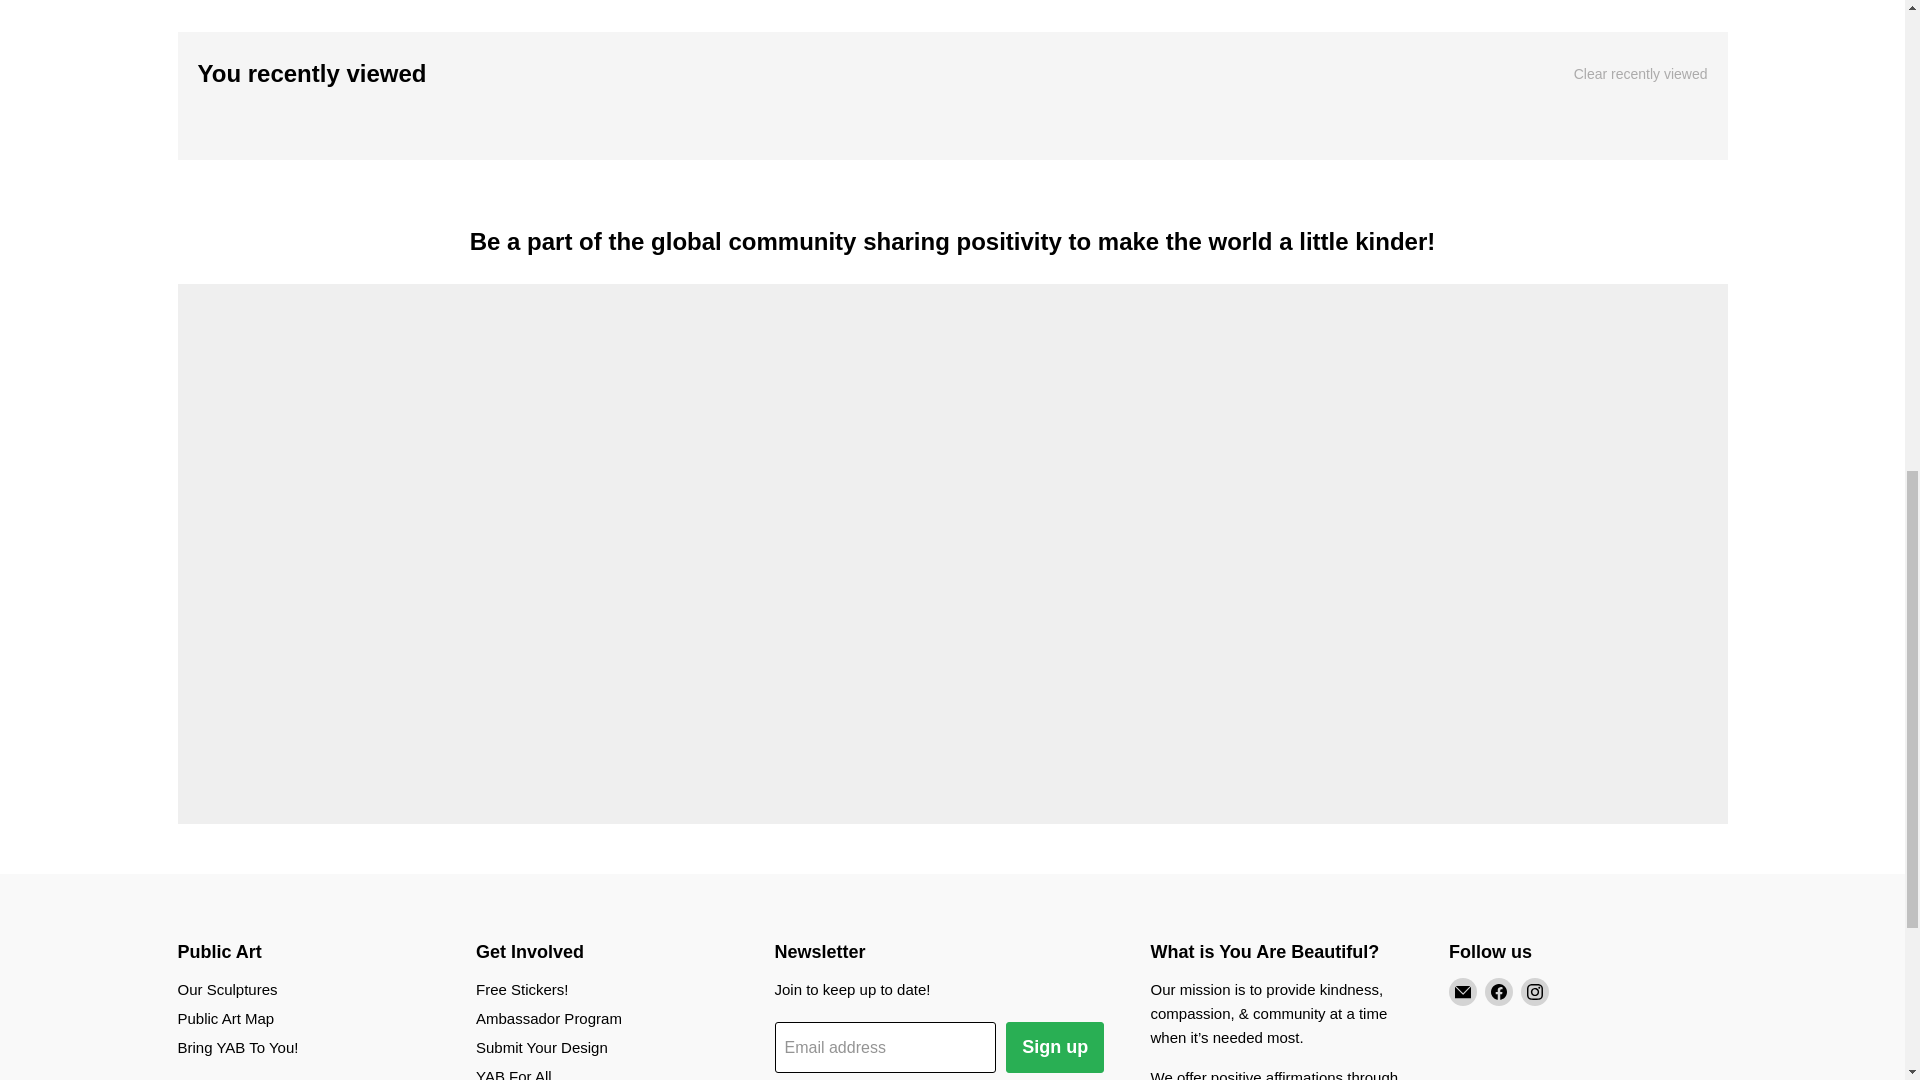  Describe the element at coordinates (1498, 992) in the screenshot. I see `Facebook` at that location.